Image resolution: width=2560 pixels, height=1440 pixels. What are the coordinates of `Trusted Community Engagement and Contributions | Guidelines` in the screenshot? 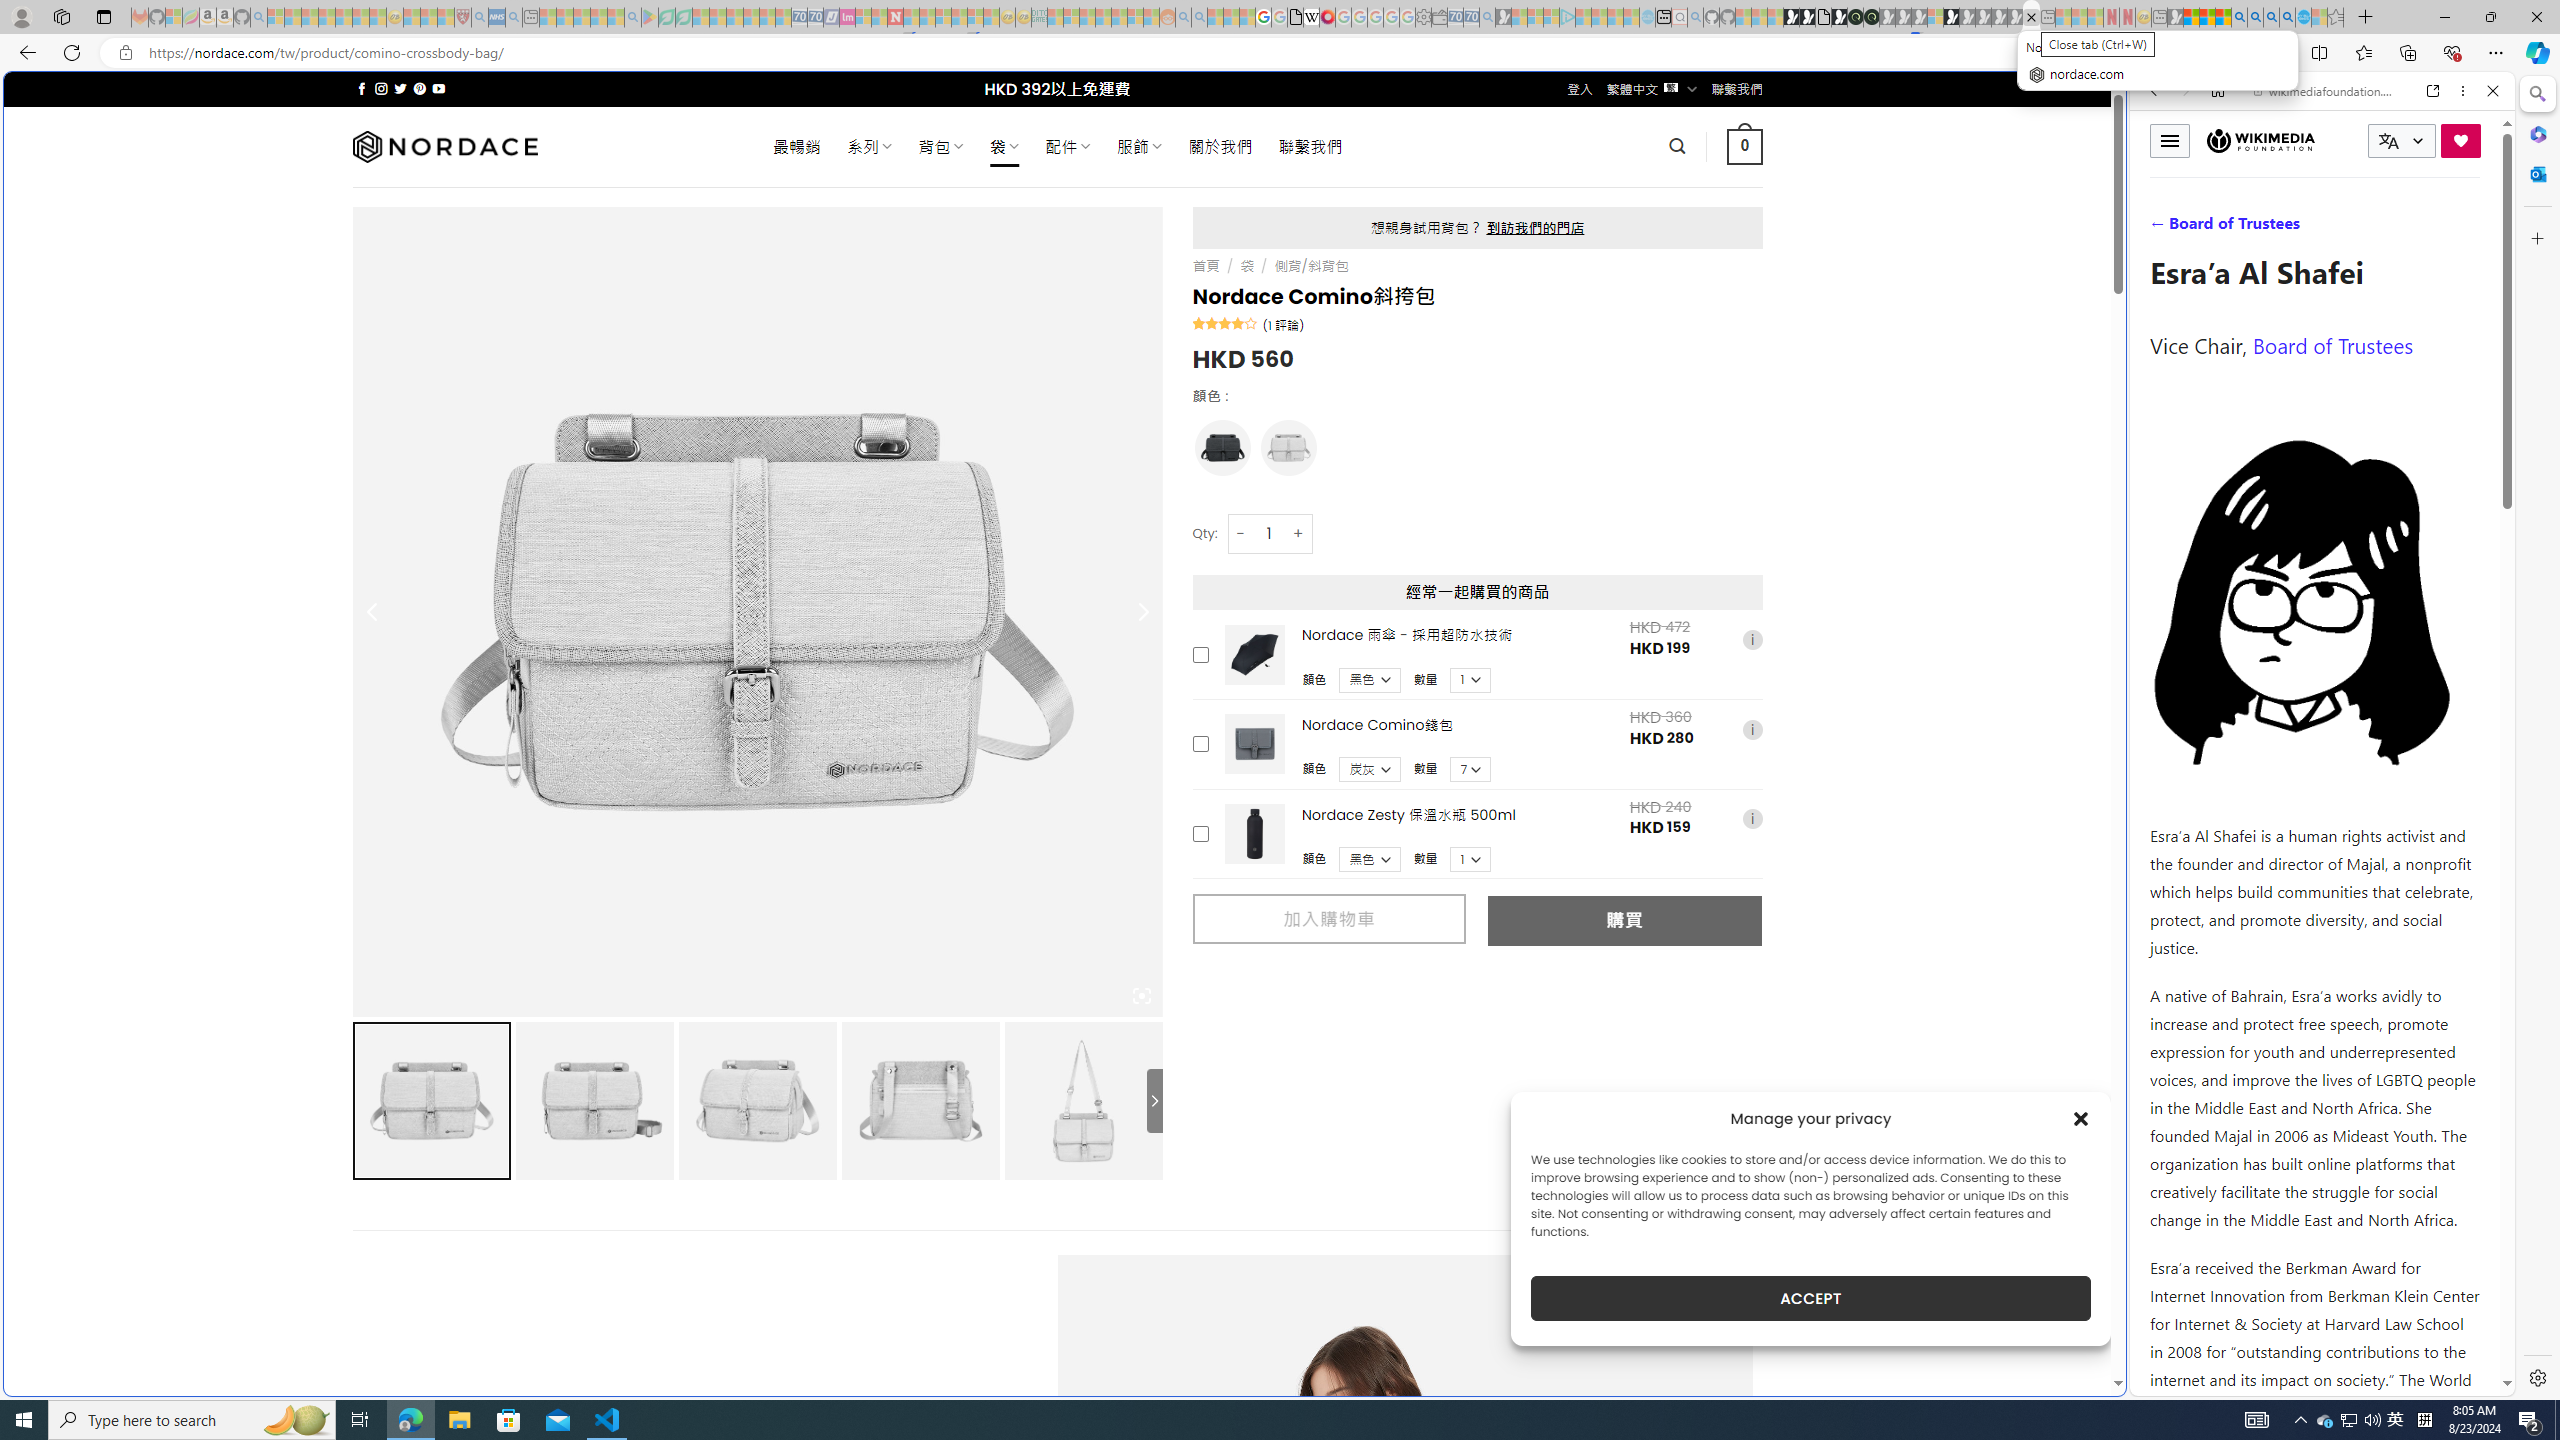 It's located at (911, 17).